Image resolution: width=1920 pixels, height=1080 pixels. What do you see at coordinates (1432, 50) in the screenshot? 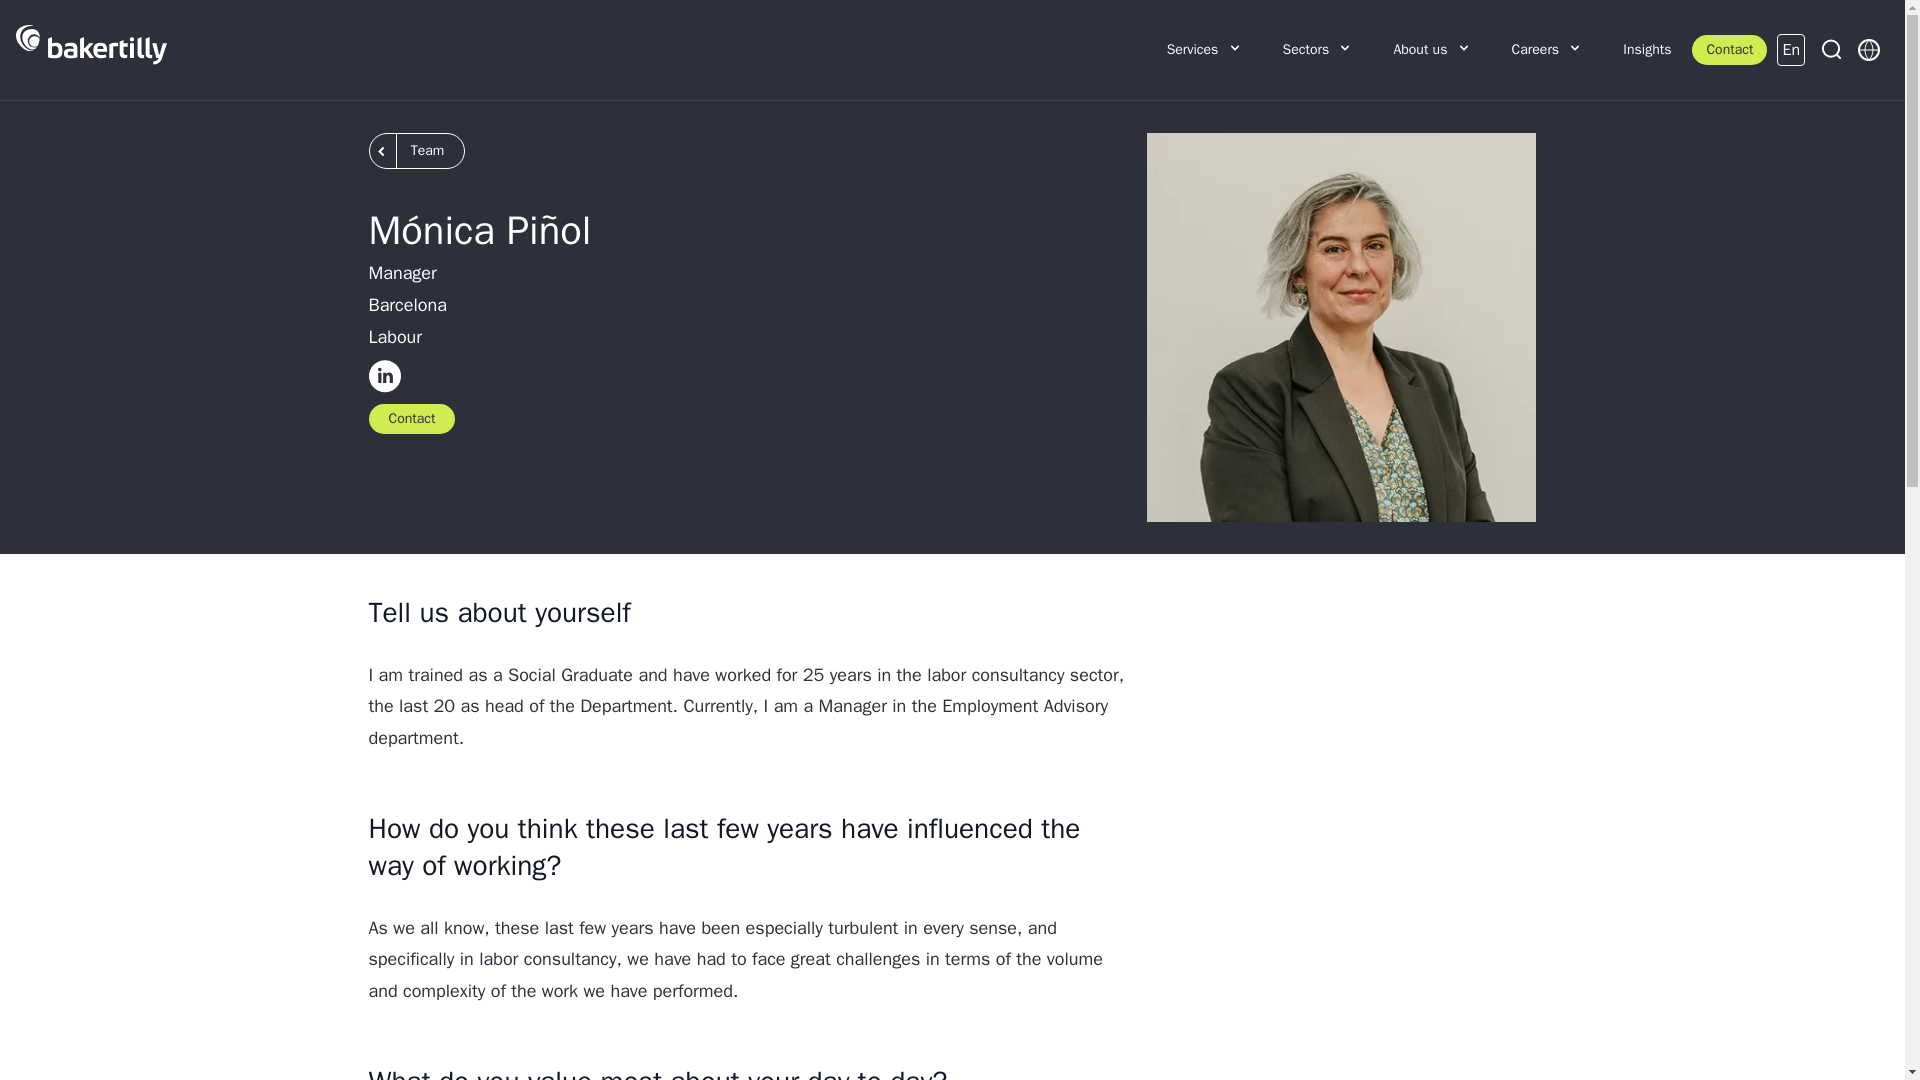
I see `About us` at bounding box center [1432, 50].